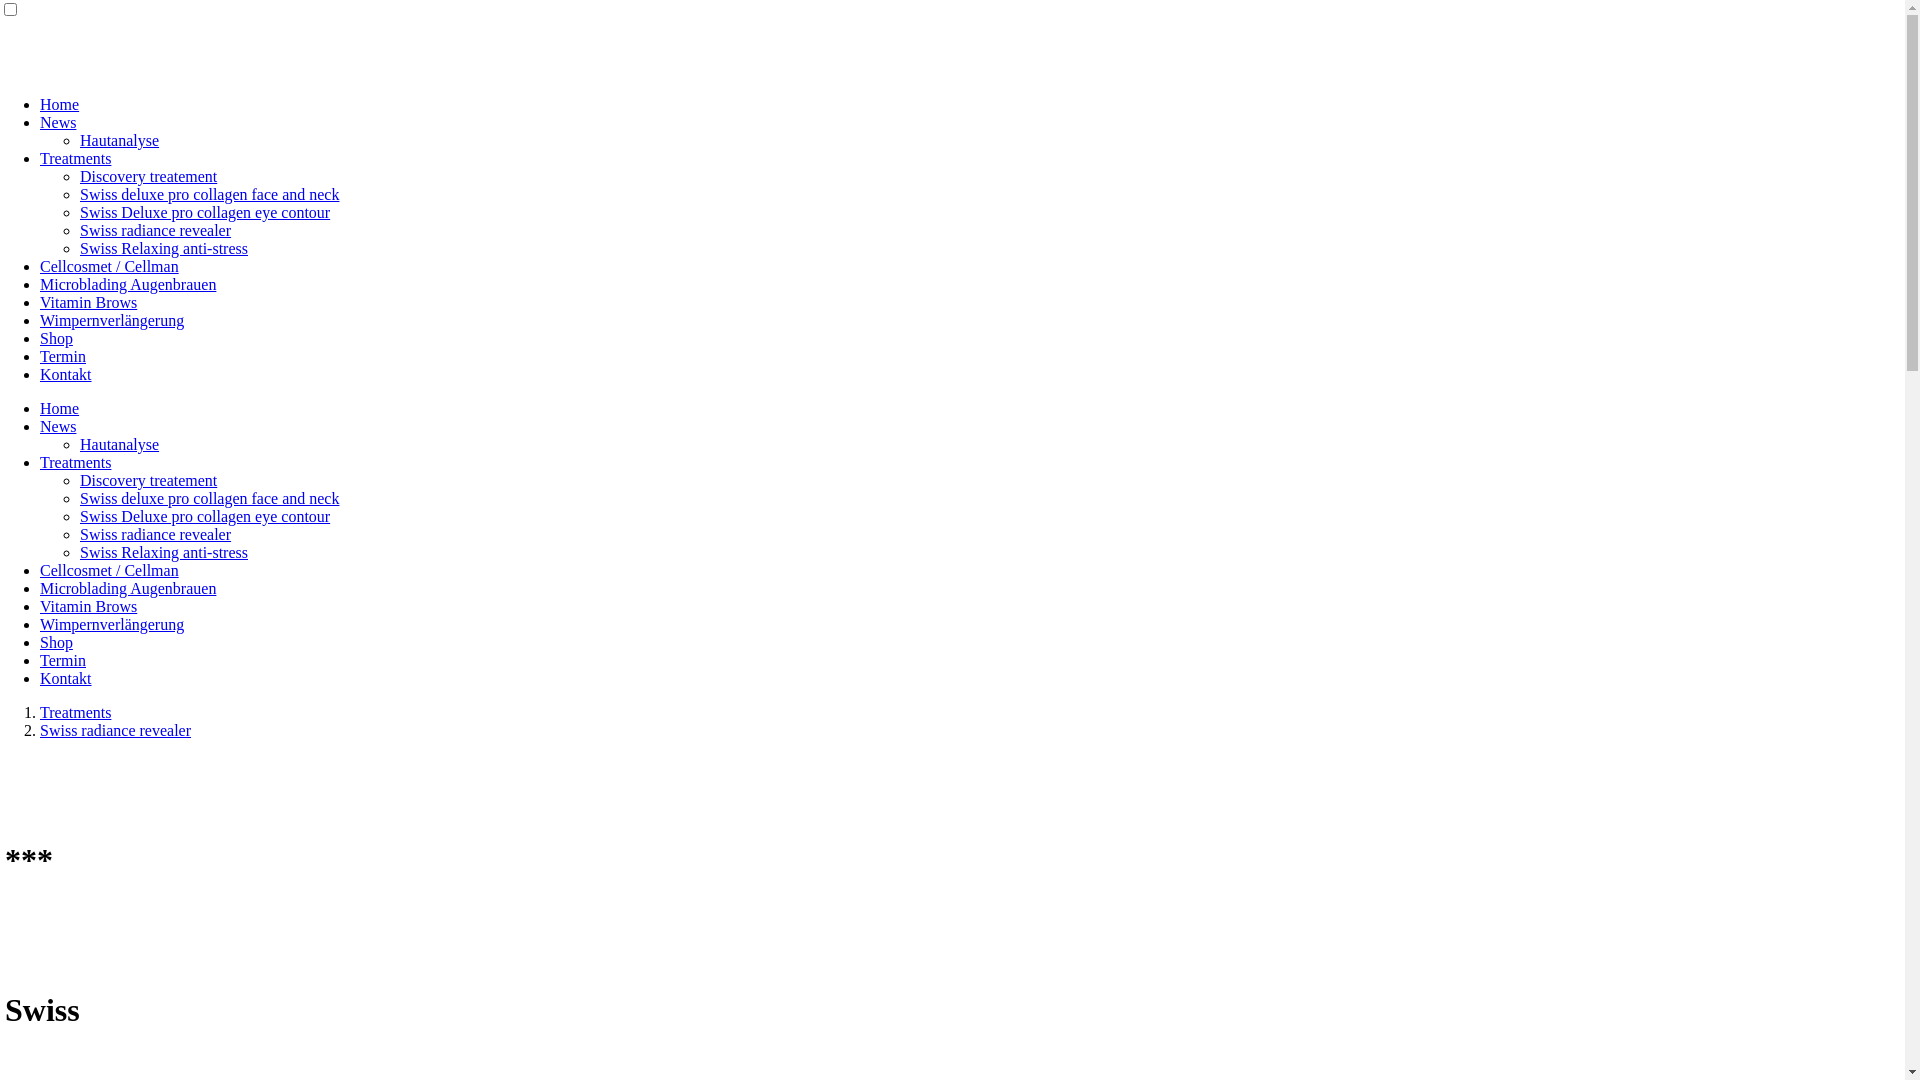 The image size is (1920, 1080). Describe the element at coordinates (210, 498) in the screenshot. I see `Swiss deluxe pro collagen face and neck` at that location.